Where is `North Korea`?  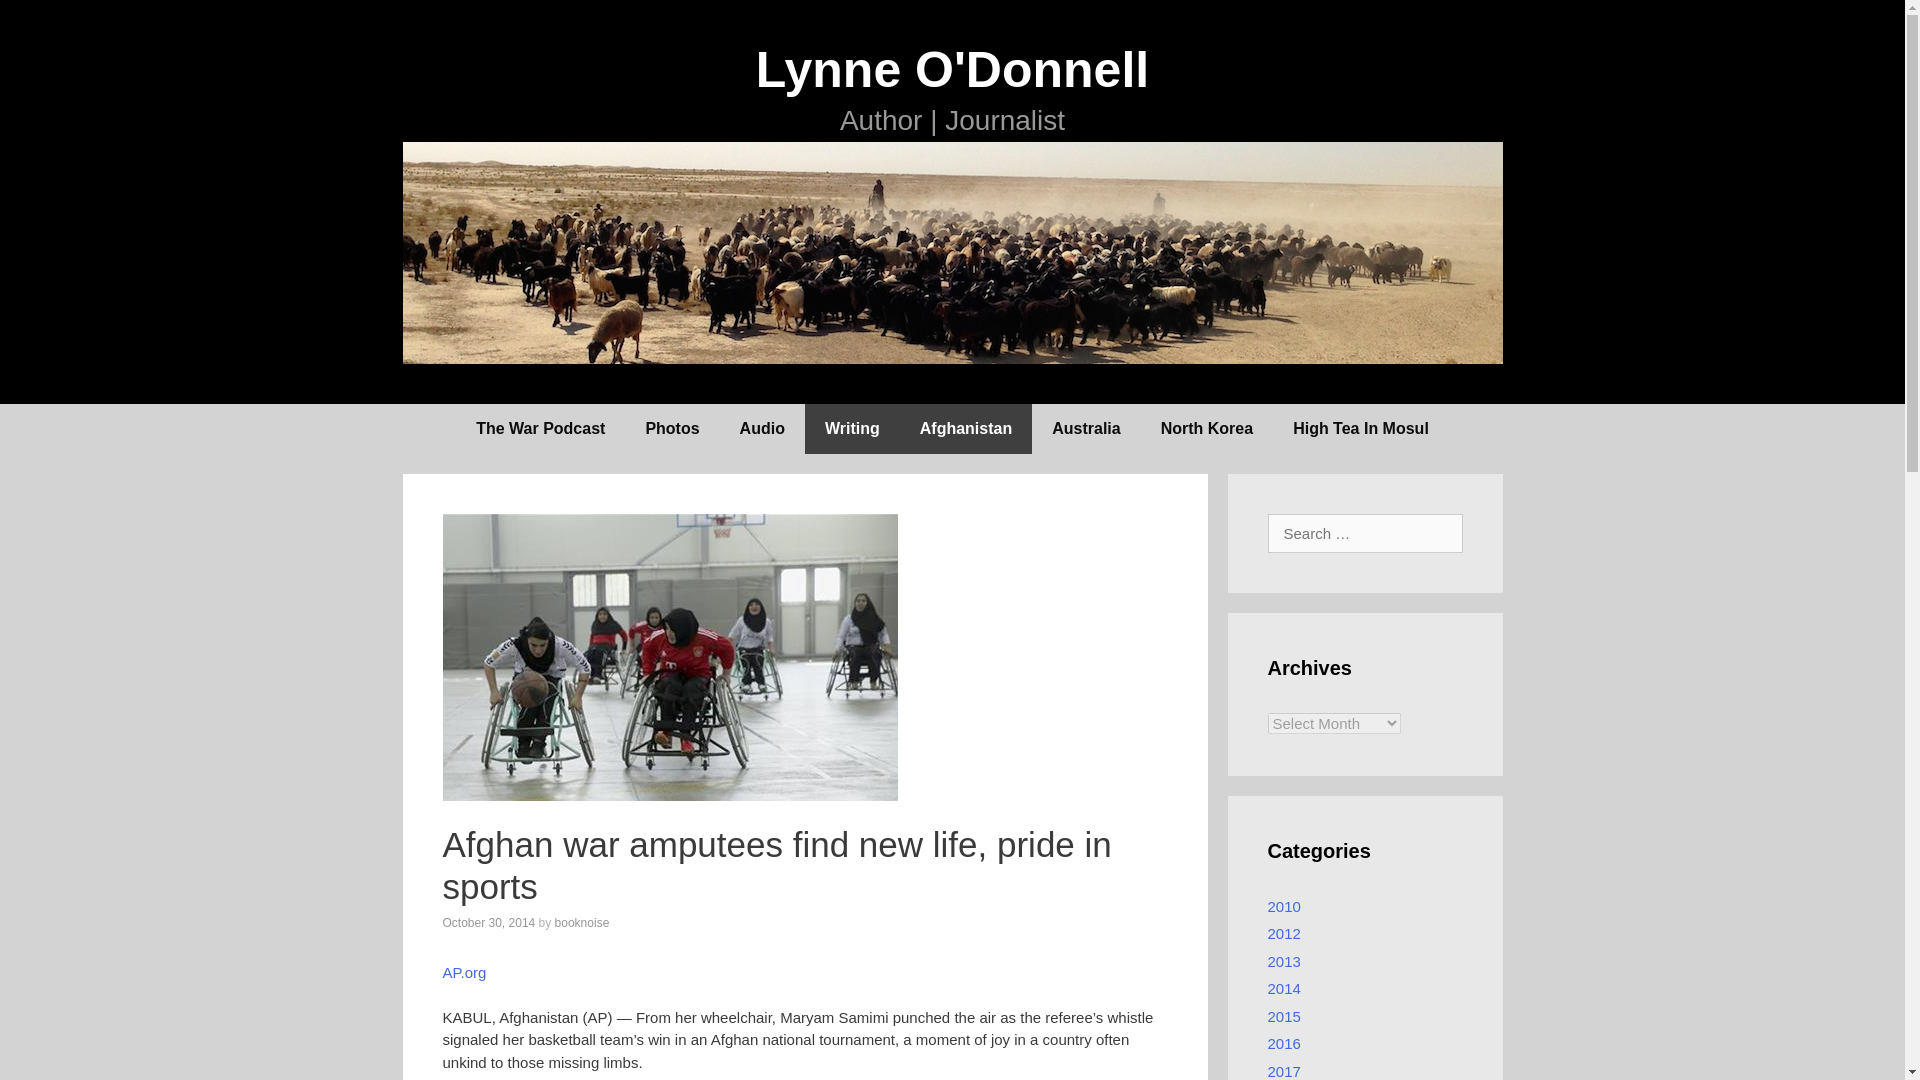
North Korea is located at coordinates (1206, 428).